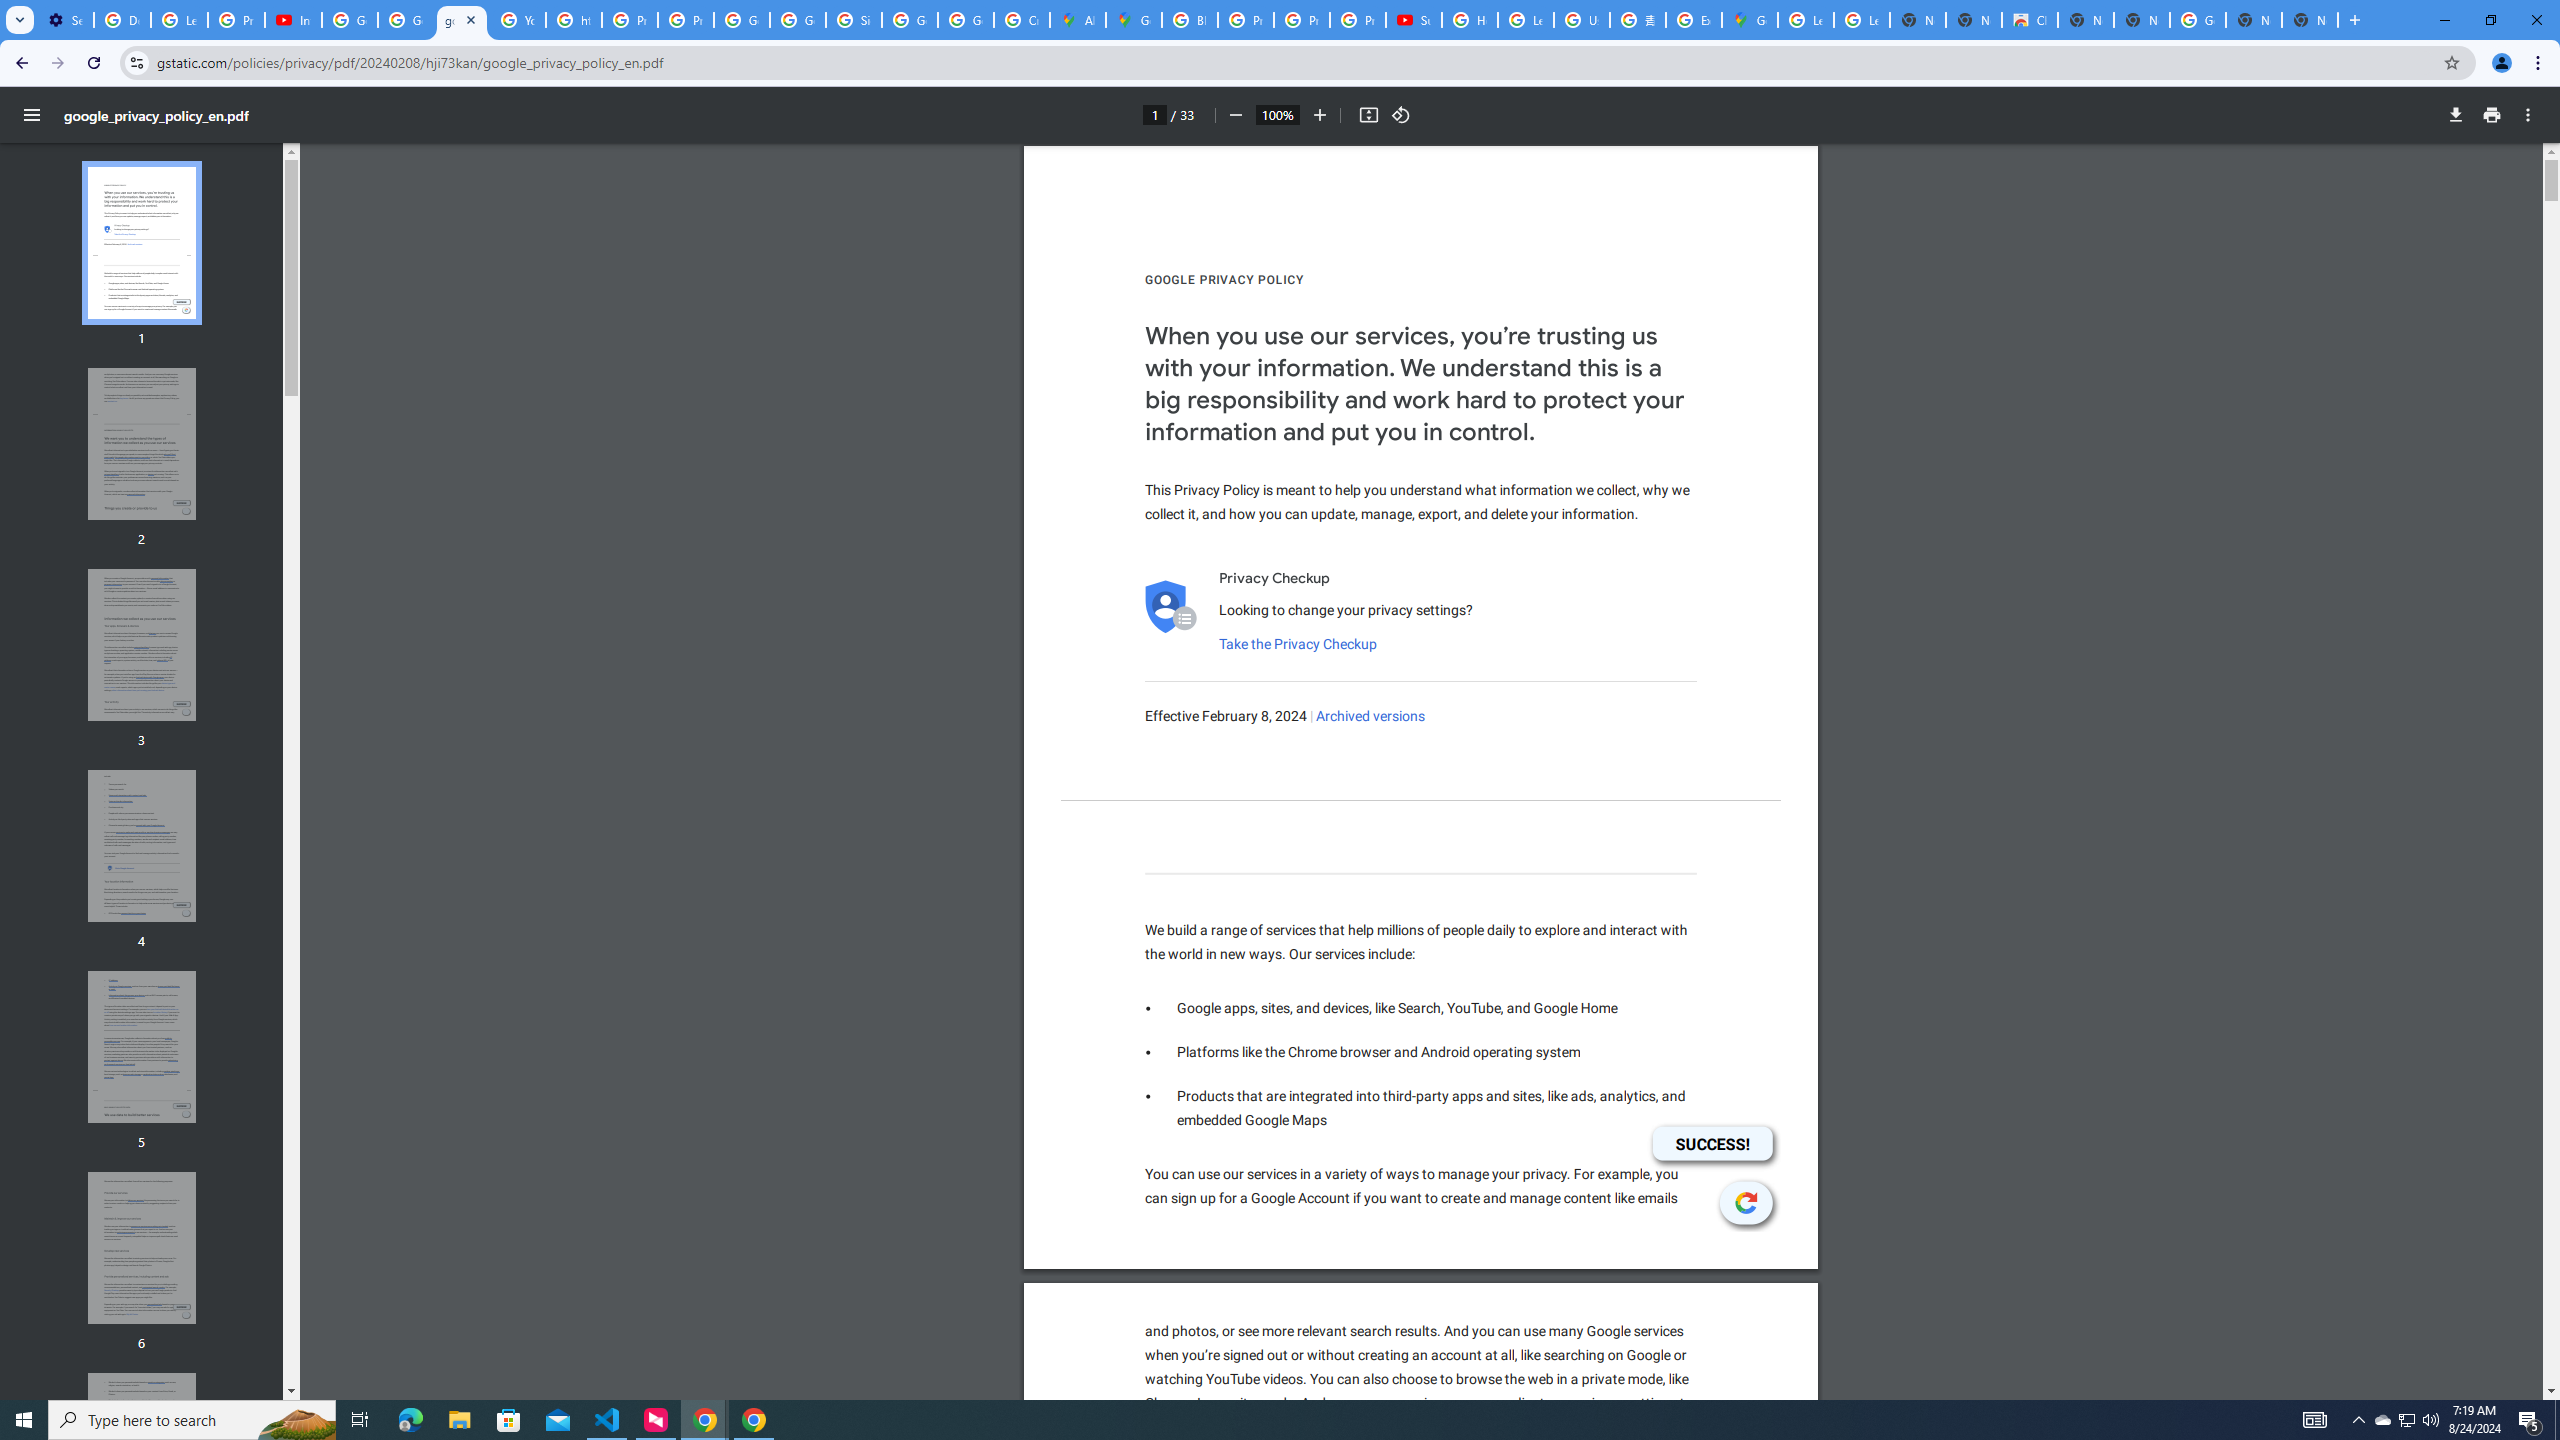 The height and width of the screenshot is (1440, 2560). I want to click on Thumbnail for page 5, so click(142, 1047).